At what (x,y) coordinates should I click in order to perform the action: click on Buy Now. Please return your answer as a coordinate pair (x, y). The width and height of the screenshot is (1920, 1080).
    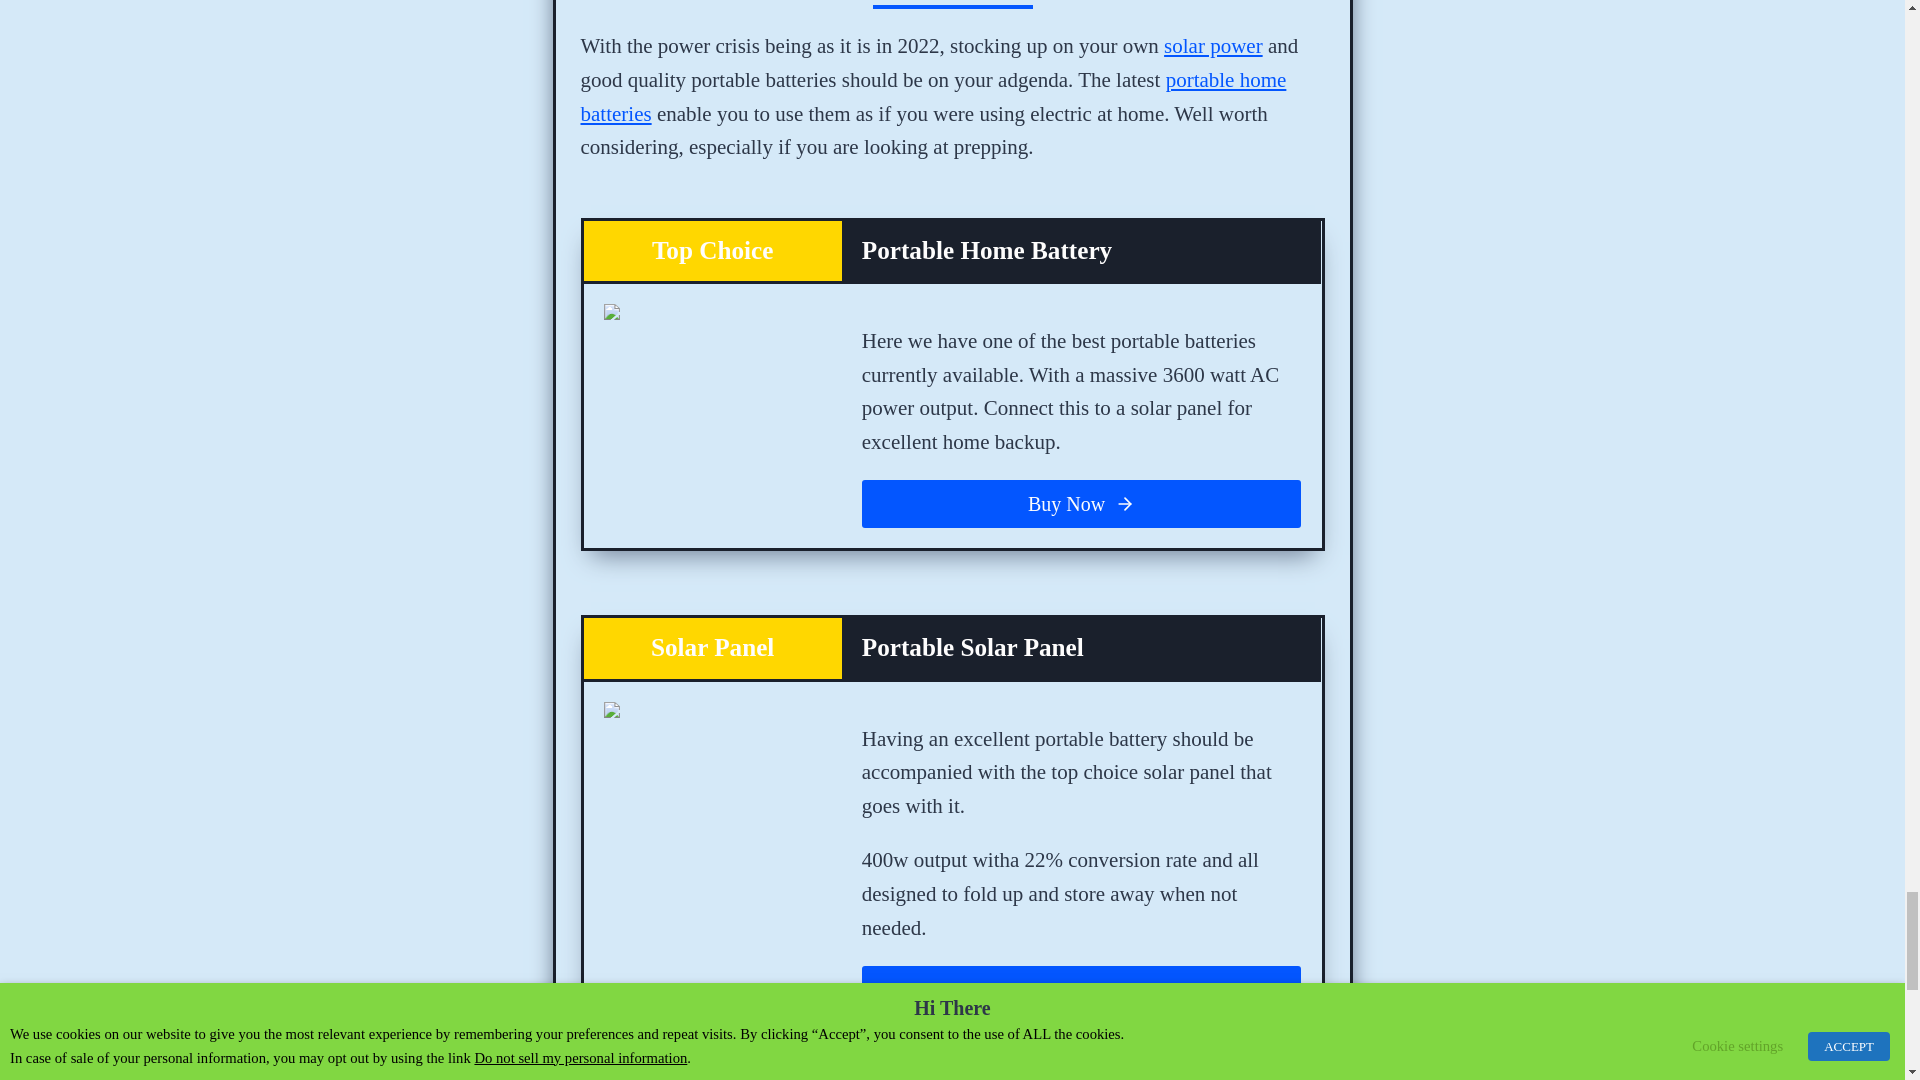
    Looking at the image, I should click on (1082, 504).